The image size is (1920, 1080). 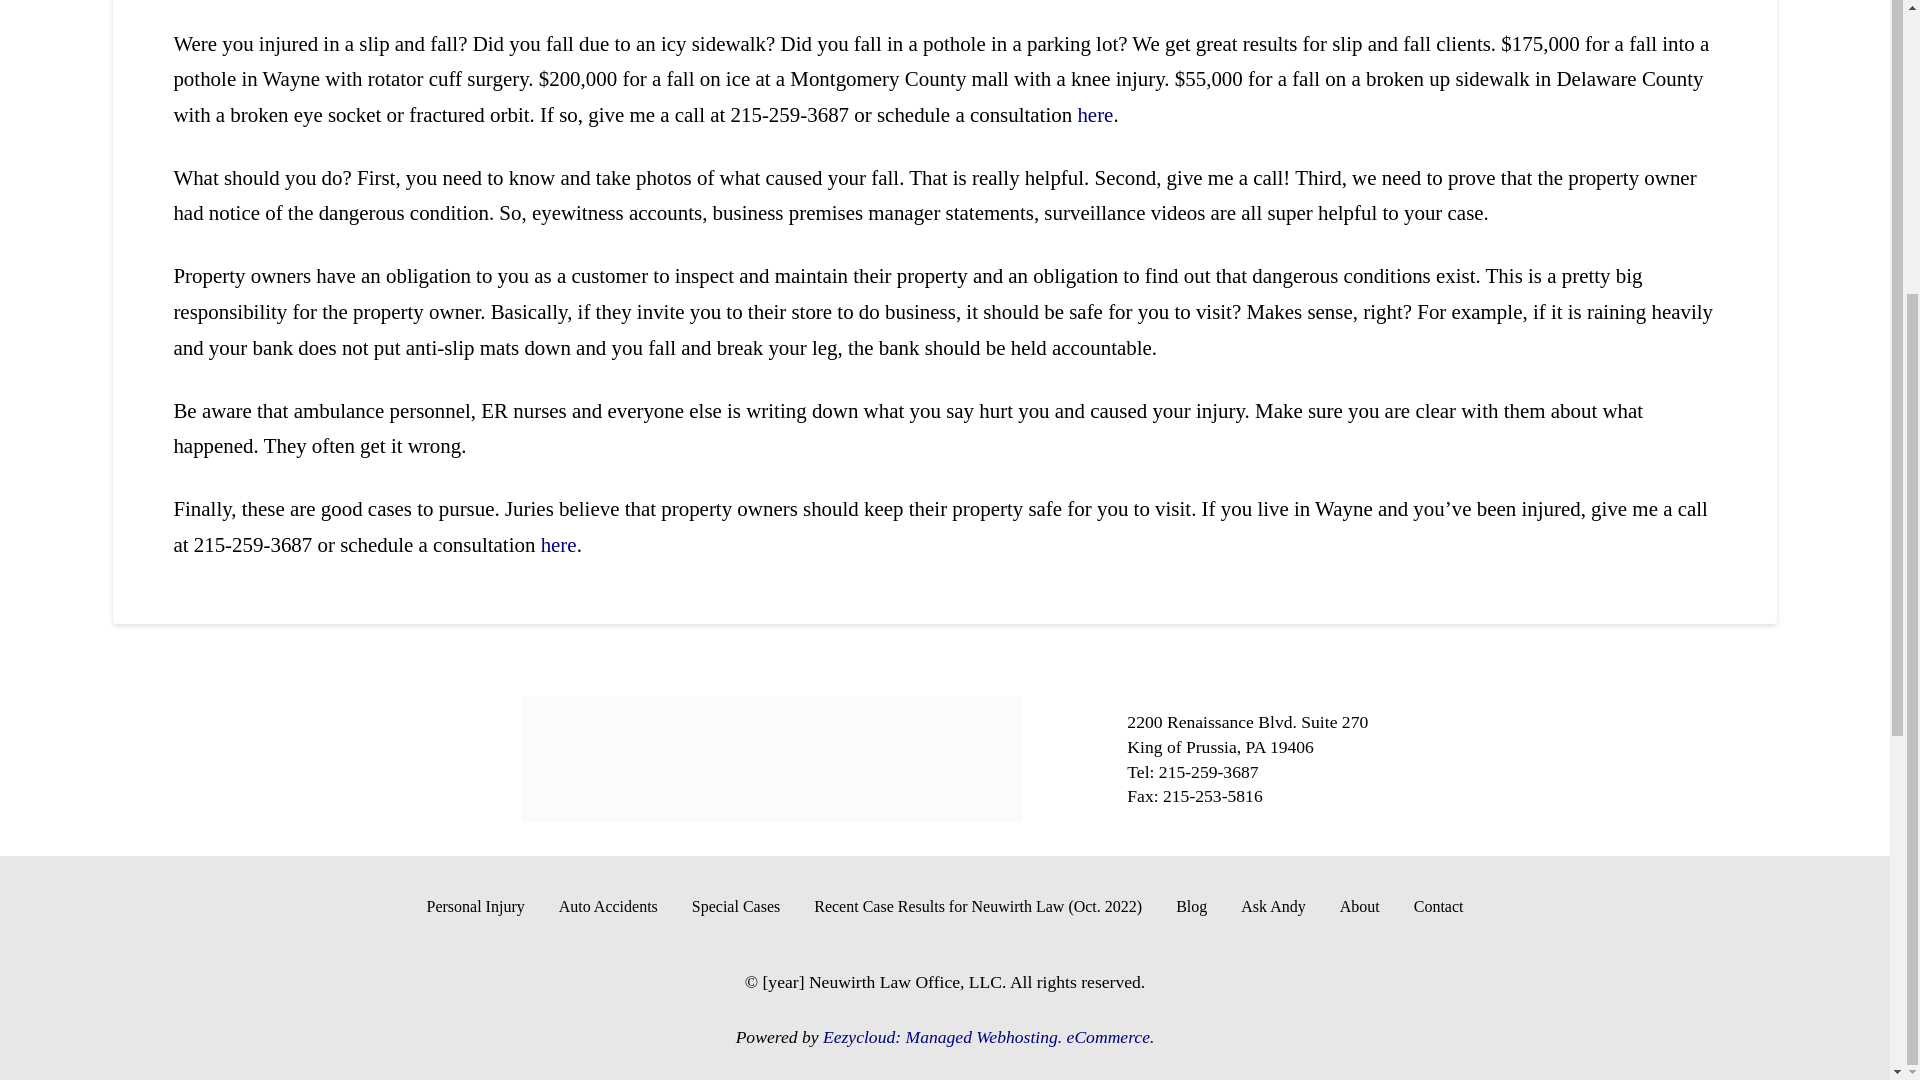 I want to click on here, so click(x=1095, y=114).